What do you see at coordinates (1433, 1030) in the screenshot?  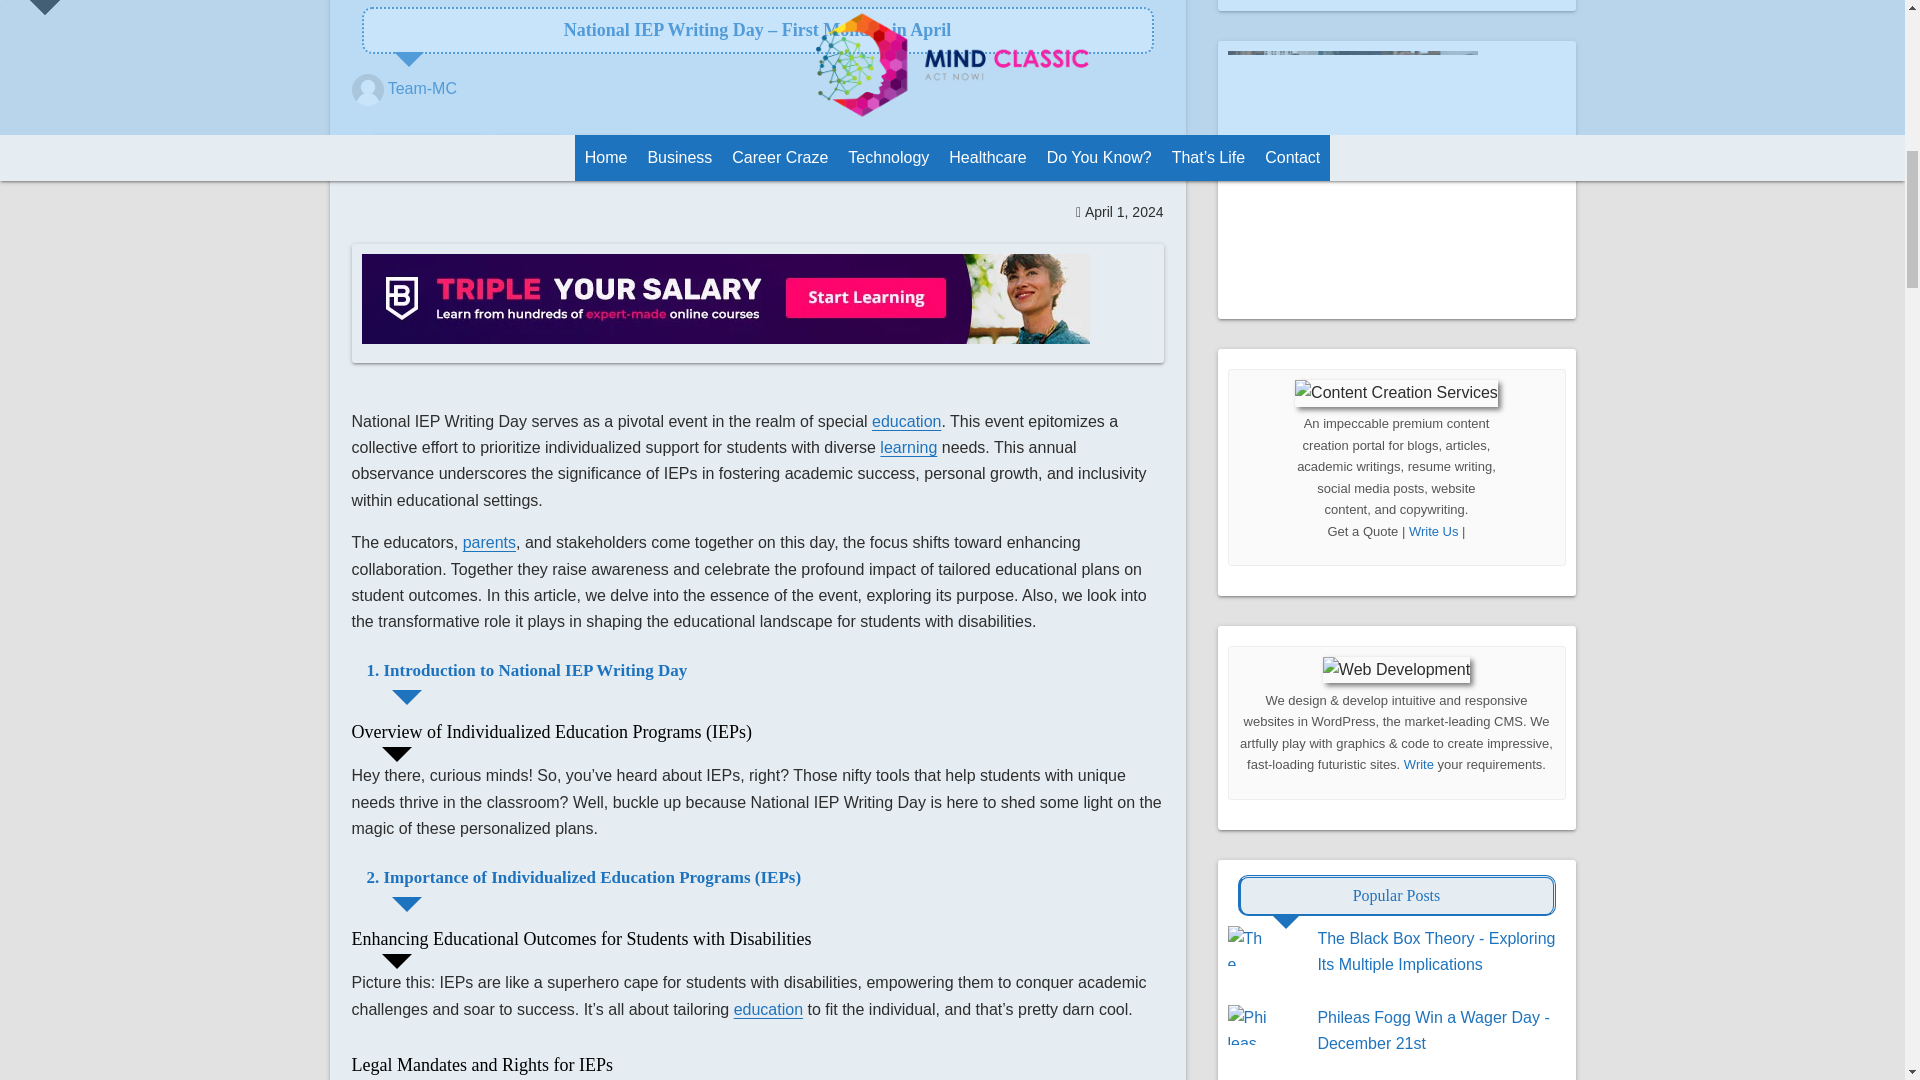 I see `Phileas Fogg Win a Wager Day - December 21st` at bounding box center [1433, 1030].